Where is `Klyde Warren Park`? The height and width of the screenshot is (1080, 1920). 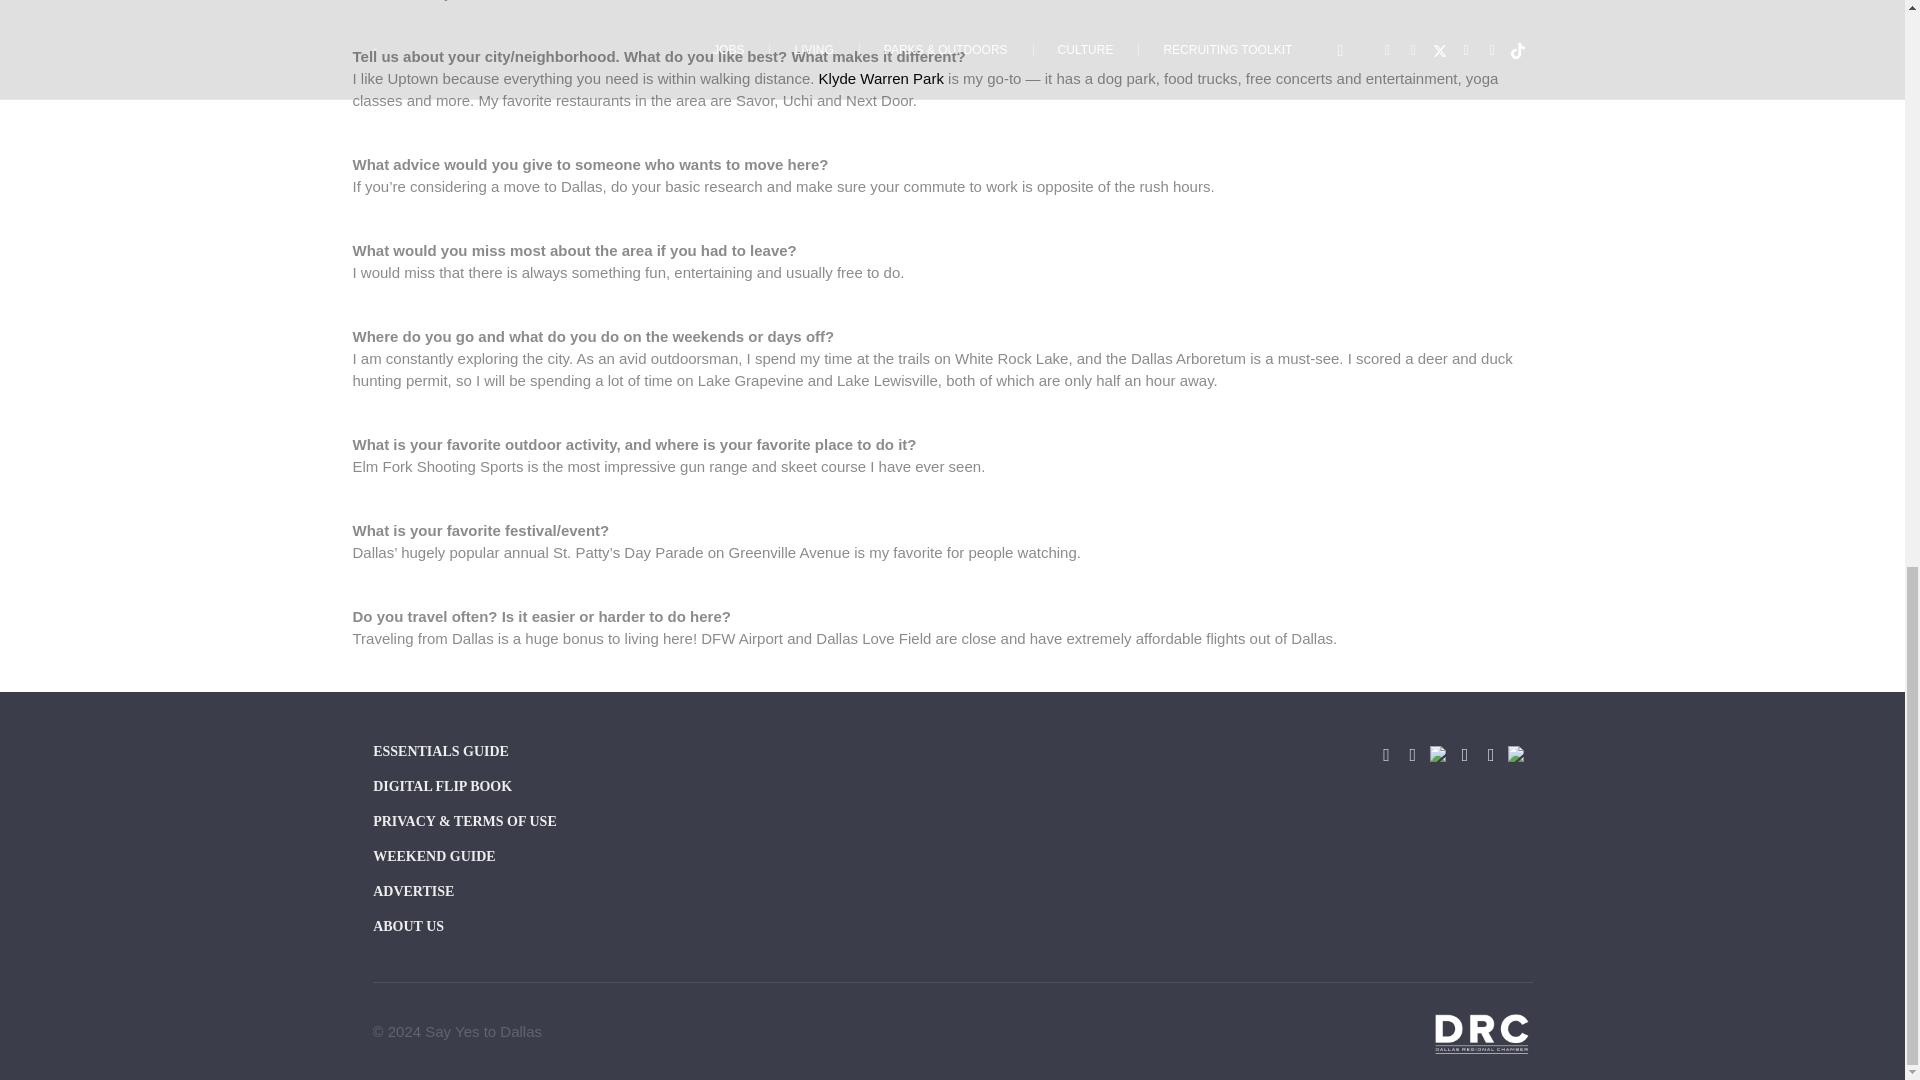 Klyde Warren Park is located at coordinates (882, 78).